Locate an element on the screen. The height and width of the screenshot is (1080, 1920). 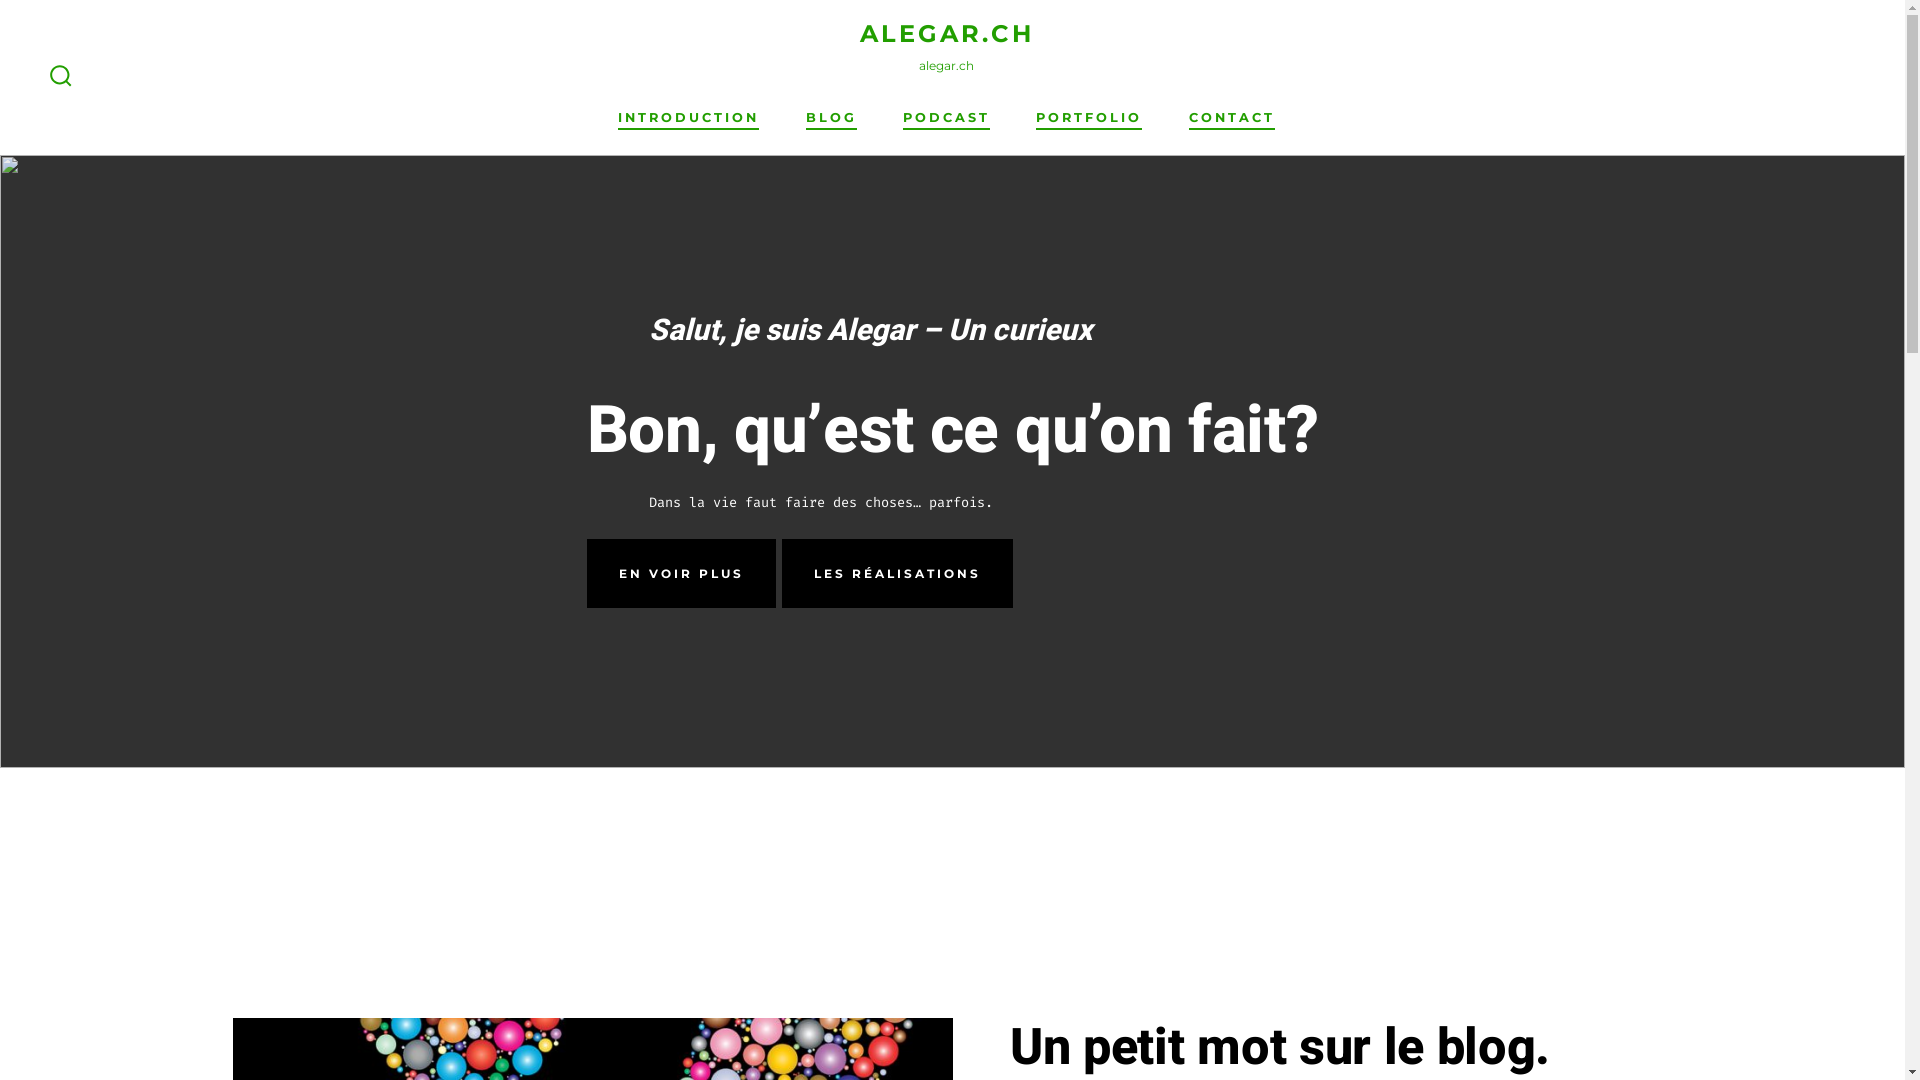
INTRODUCTION is located at coordinates (688, 118).